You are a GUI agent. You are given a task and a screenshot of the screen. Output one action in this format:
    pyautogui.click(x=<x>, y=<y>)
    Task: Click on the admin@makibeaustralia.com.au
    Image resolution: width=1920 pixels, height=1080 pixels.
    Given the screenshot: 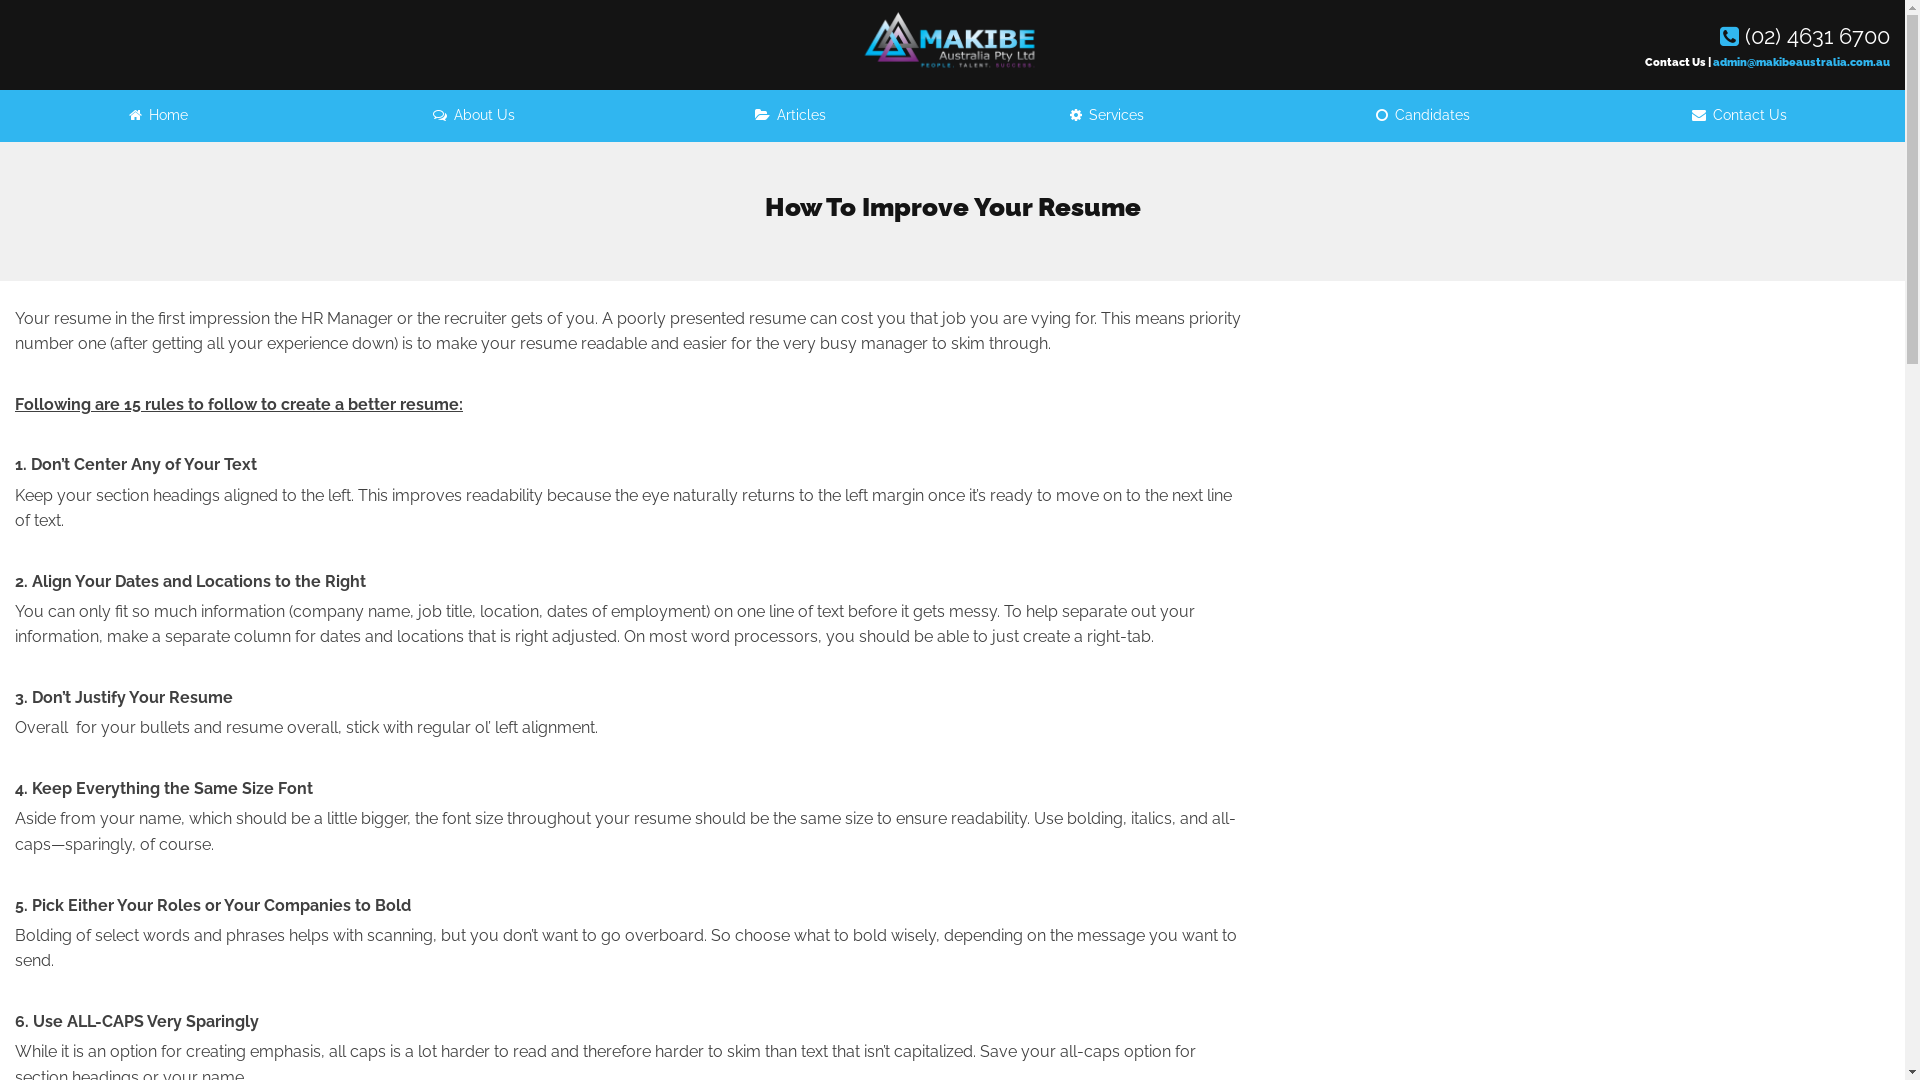 What is the action you would take?
    pyautogui.click(x=1802, y=62)
    